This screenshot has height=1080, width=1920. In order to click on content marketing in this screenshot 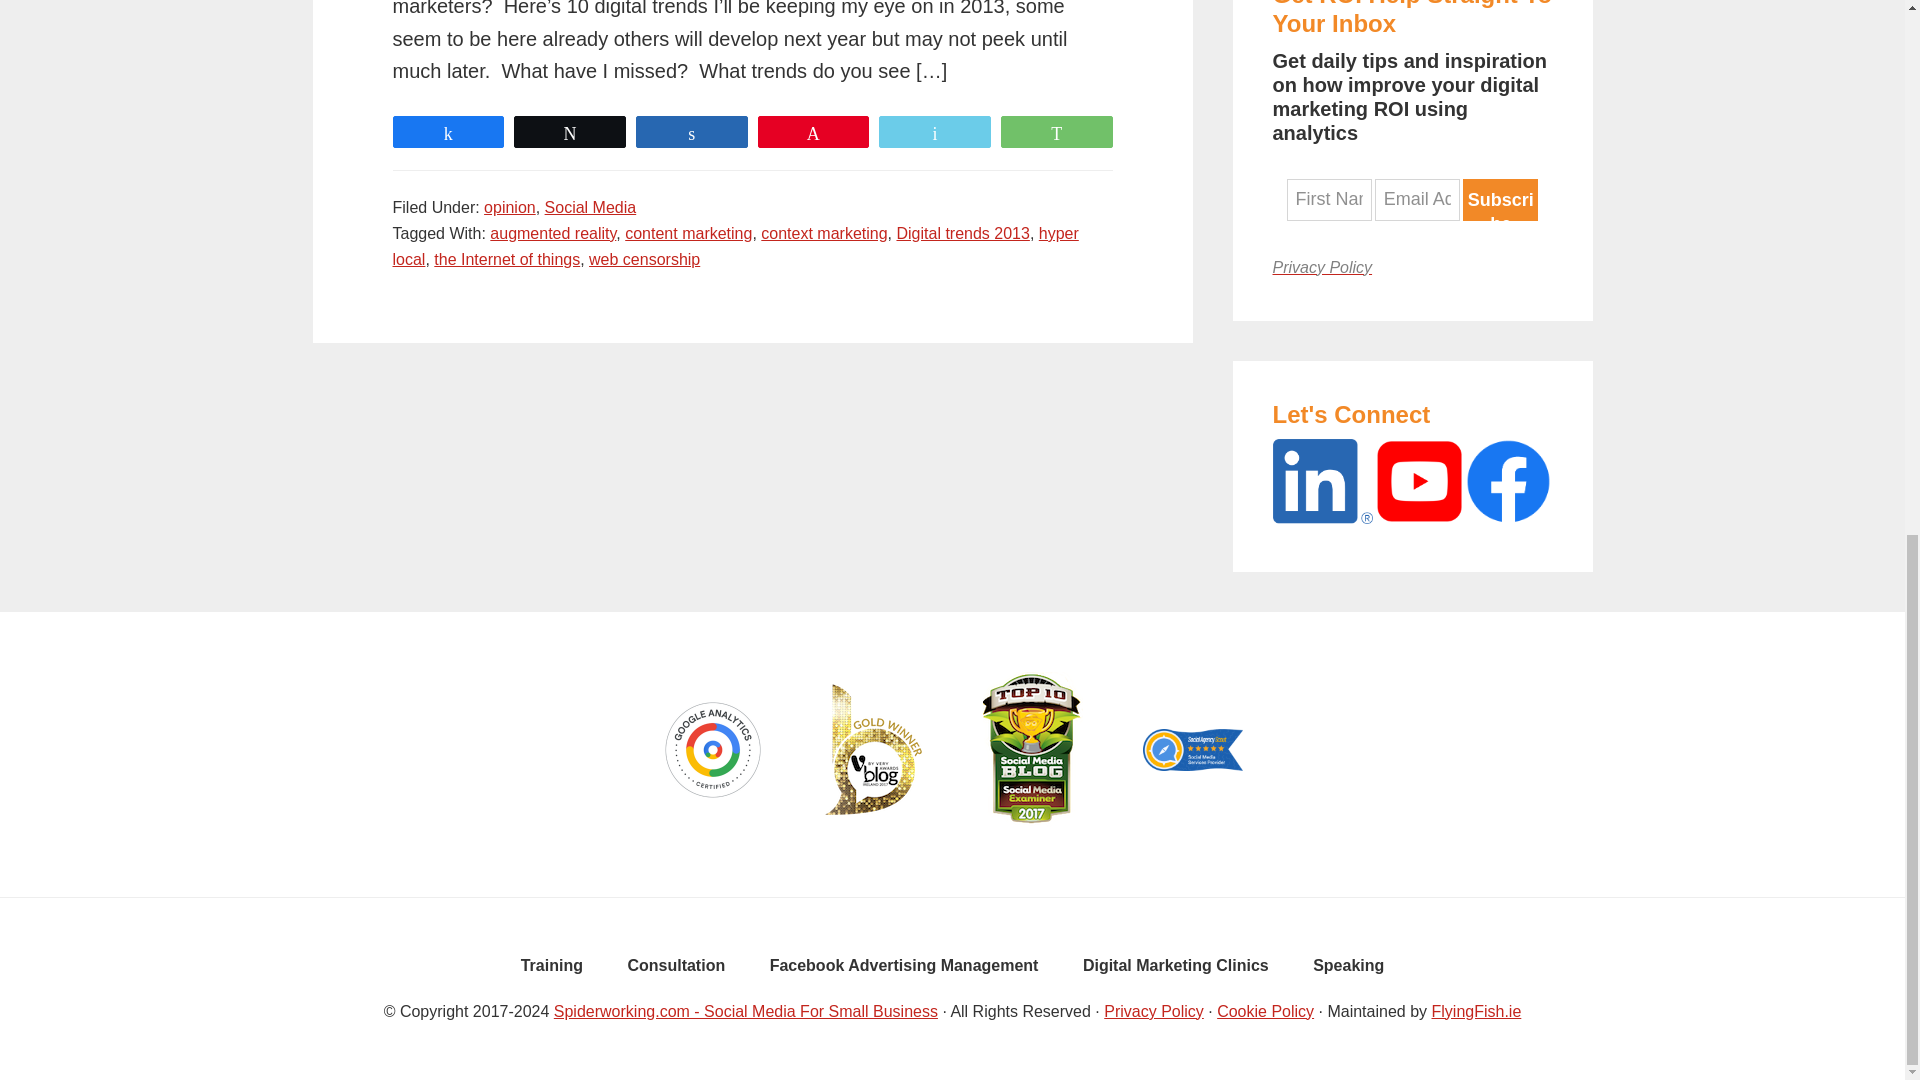, I will do `click(688, 232)`.